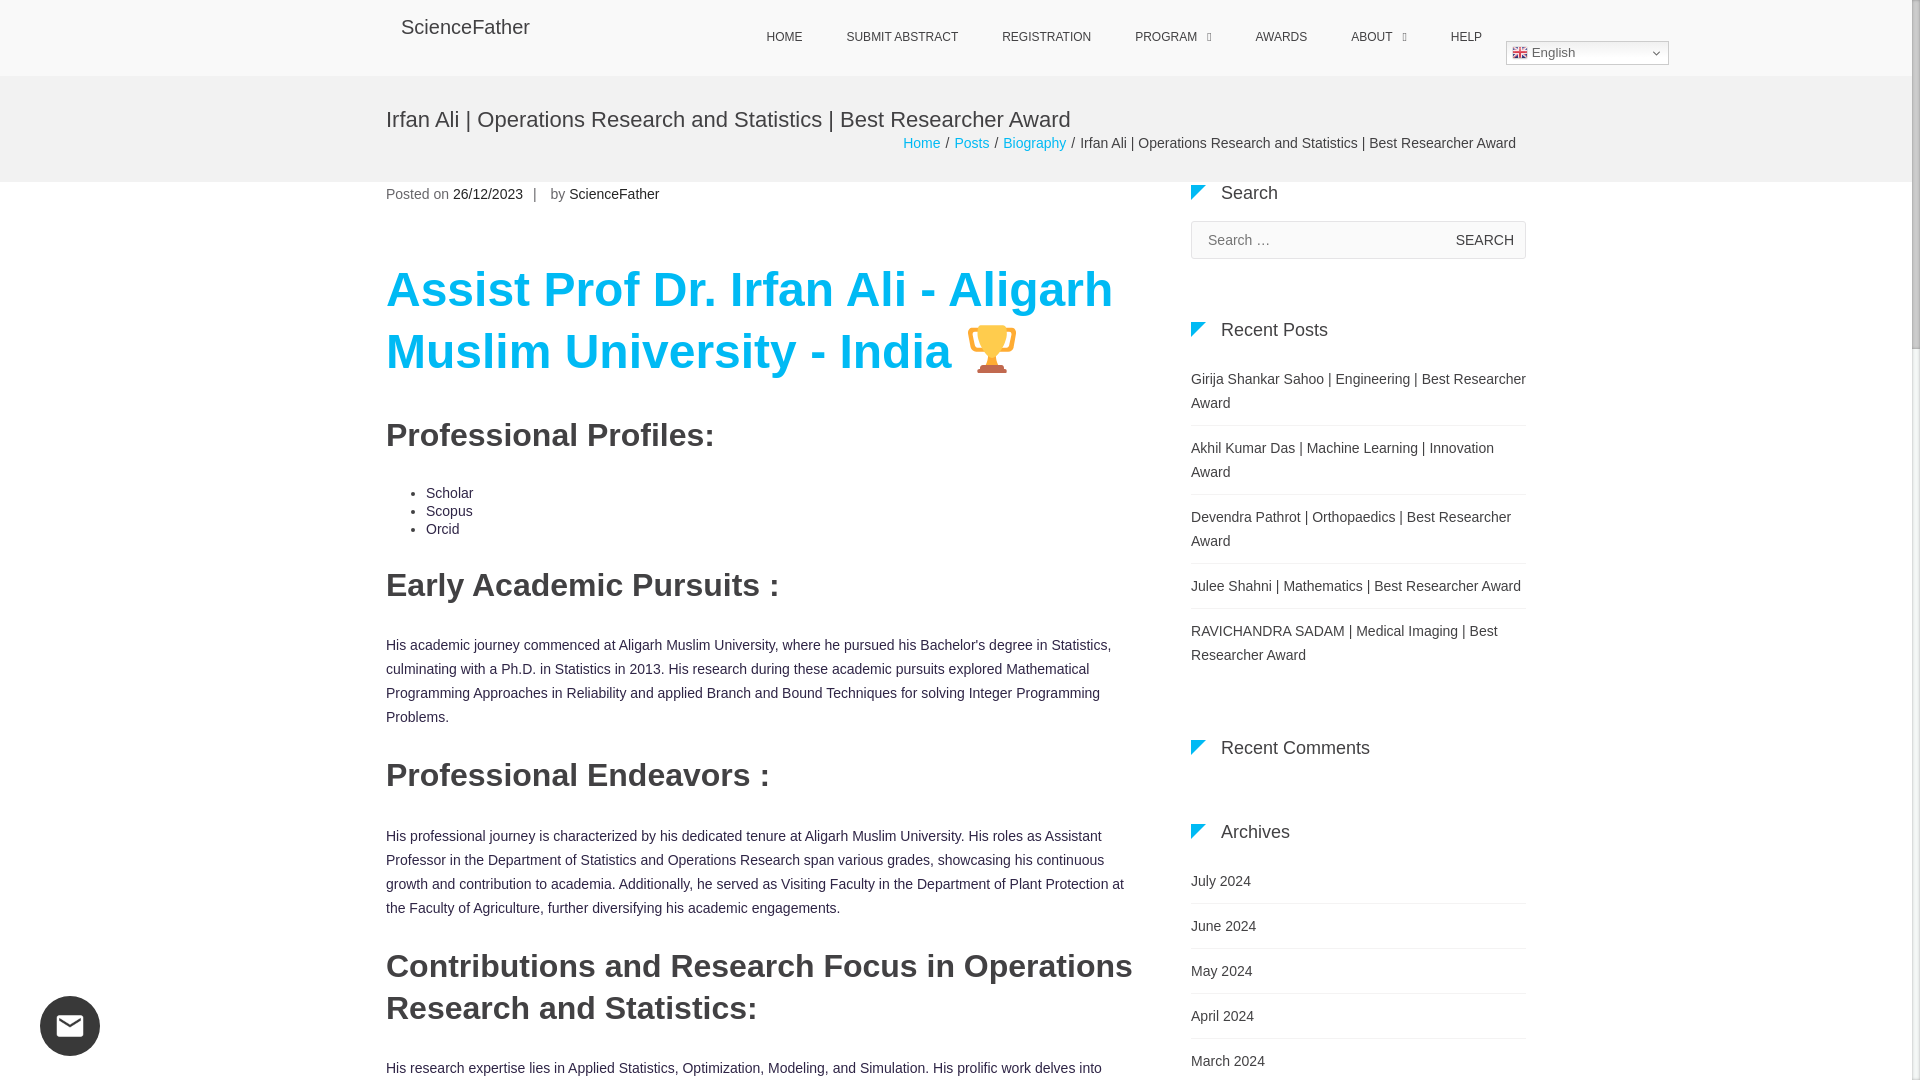 The width and height of the screenshot is (1920, 1080). What do you see at coordinates (901, 38) in the screenshot?
I see `SUBMIT ABSTRACT` at bounding box center [901, 38].